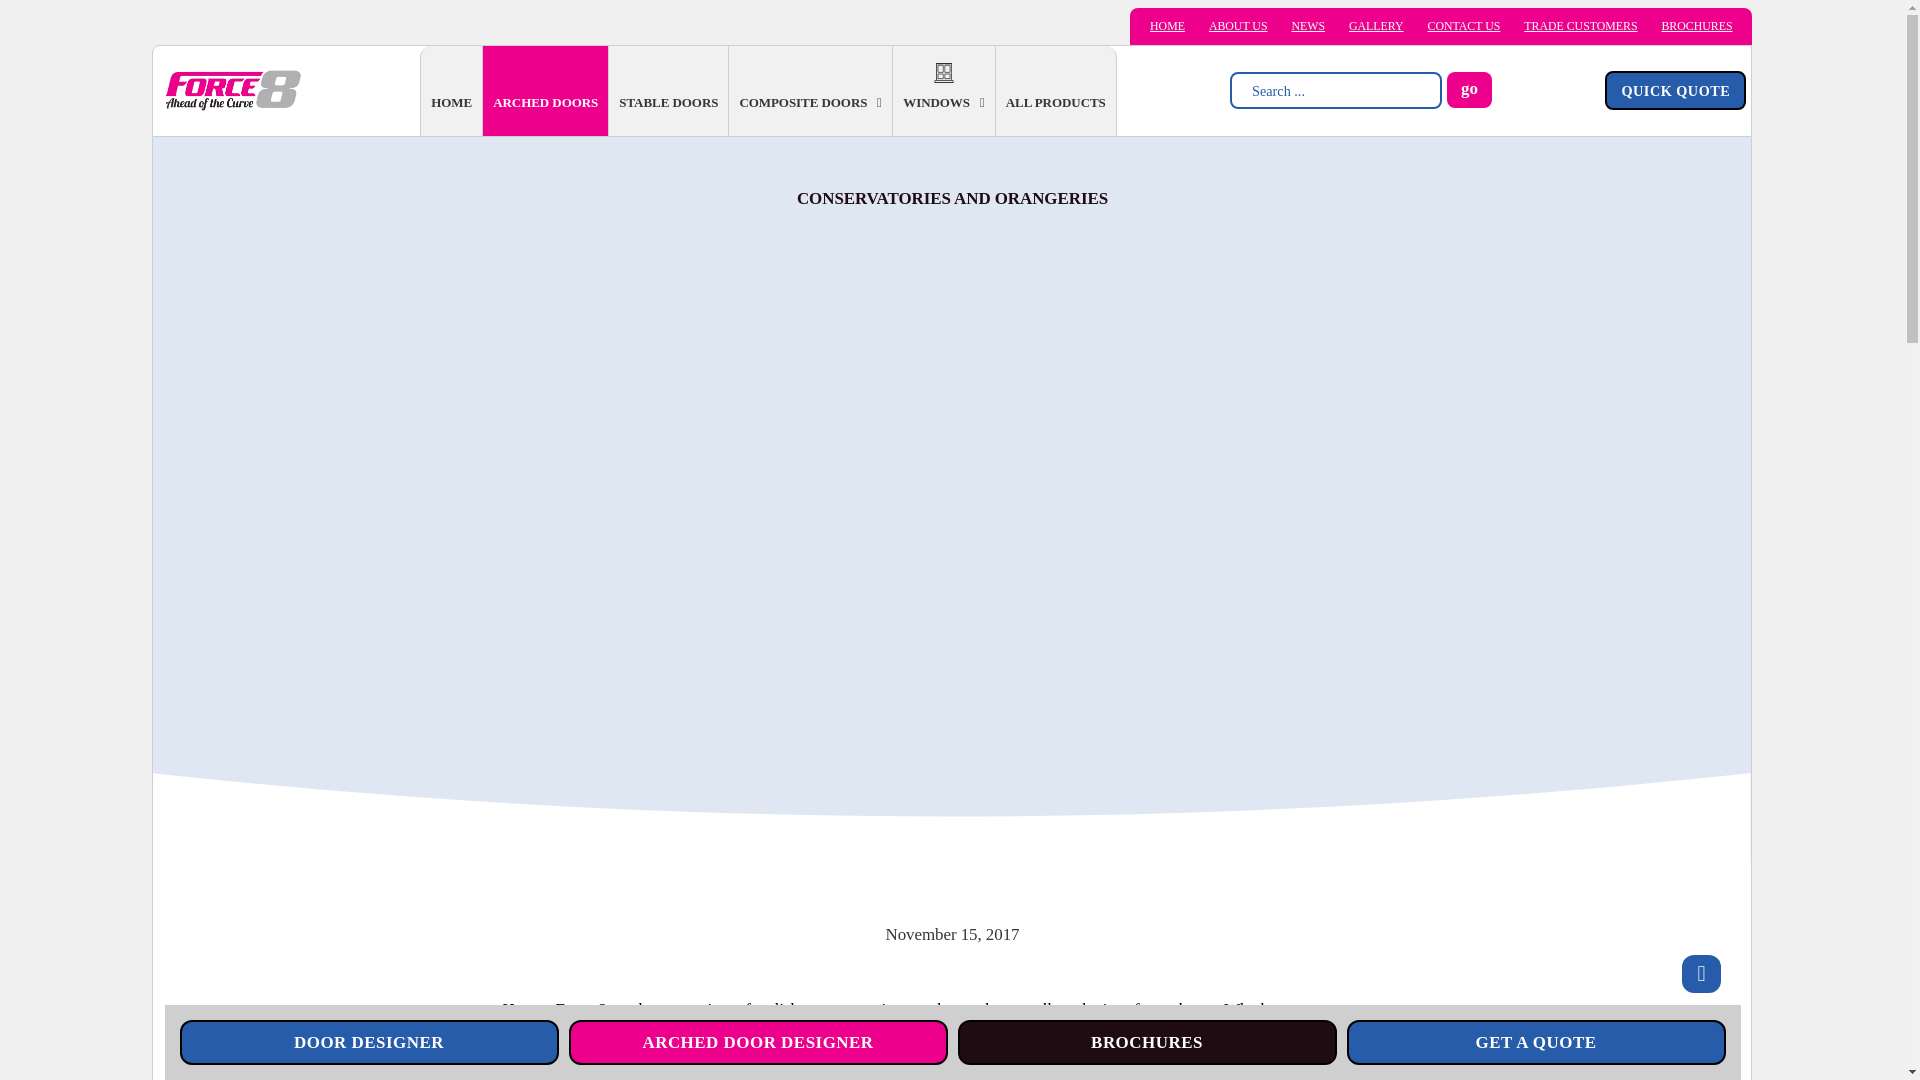  Describe the element at coordinates (1675, 90) in the screenshot. I see `QUICK QUOTE` at that location.